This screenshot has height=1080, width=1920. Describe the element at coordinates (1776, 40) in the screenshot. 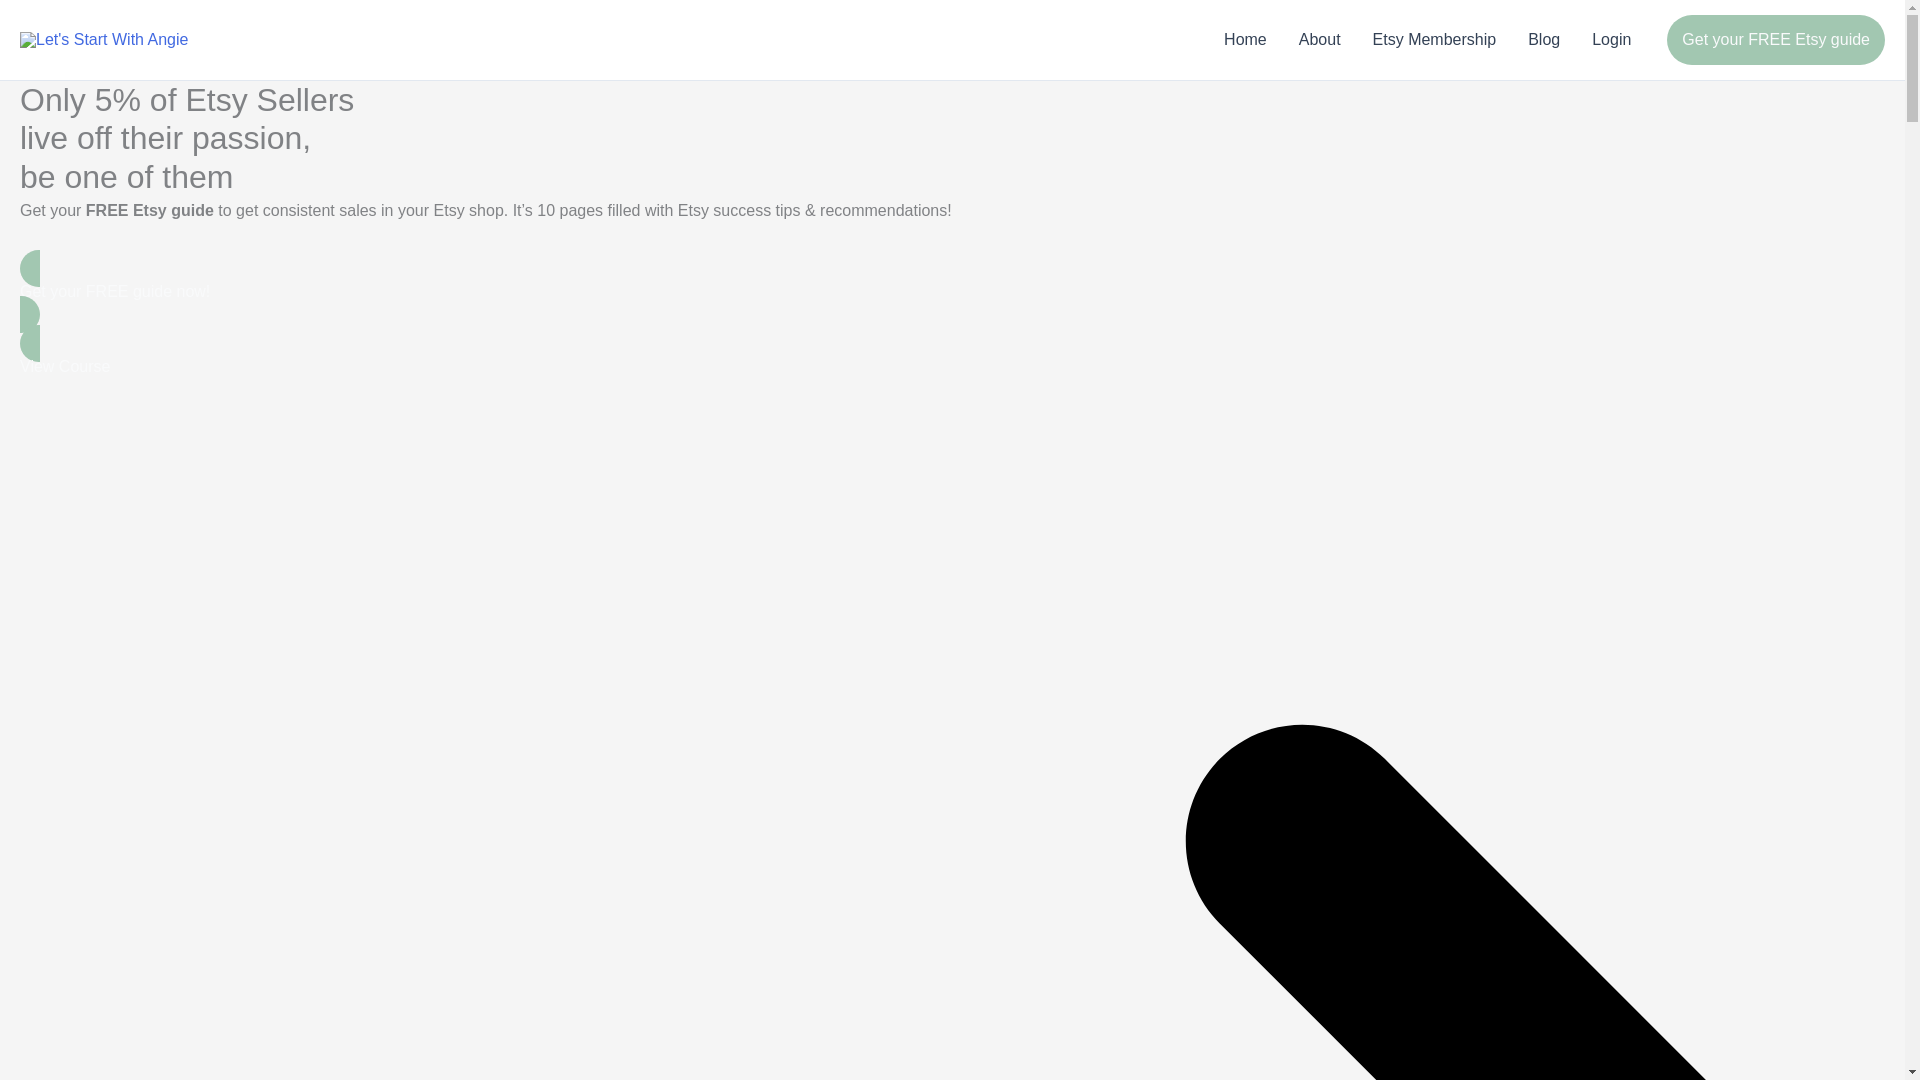

I see `Get your FREE Etsy guide` at that location.